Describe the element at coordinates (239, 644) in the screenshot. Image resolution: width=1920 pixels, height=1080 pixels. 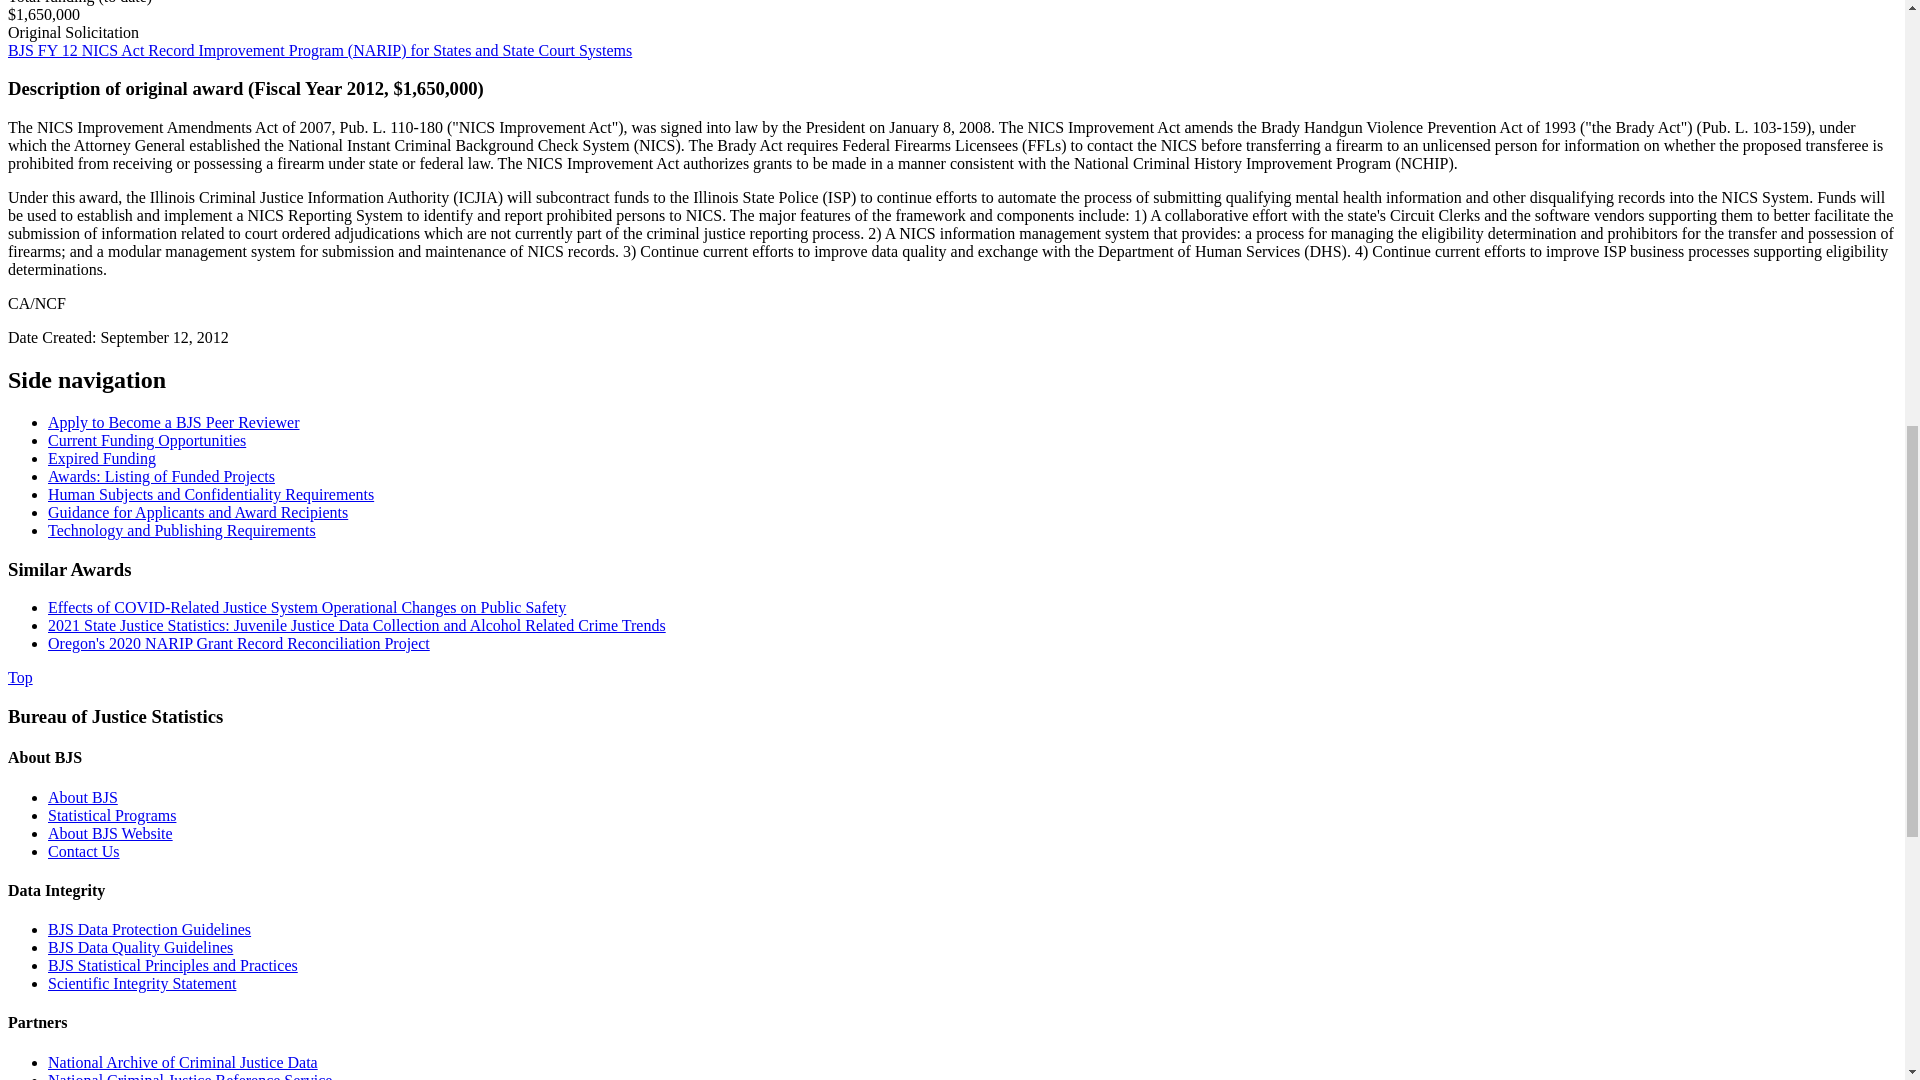
I see `Oregon's 2020 NARIP Grant Record Reconciliation Project` at that location.